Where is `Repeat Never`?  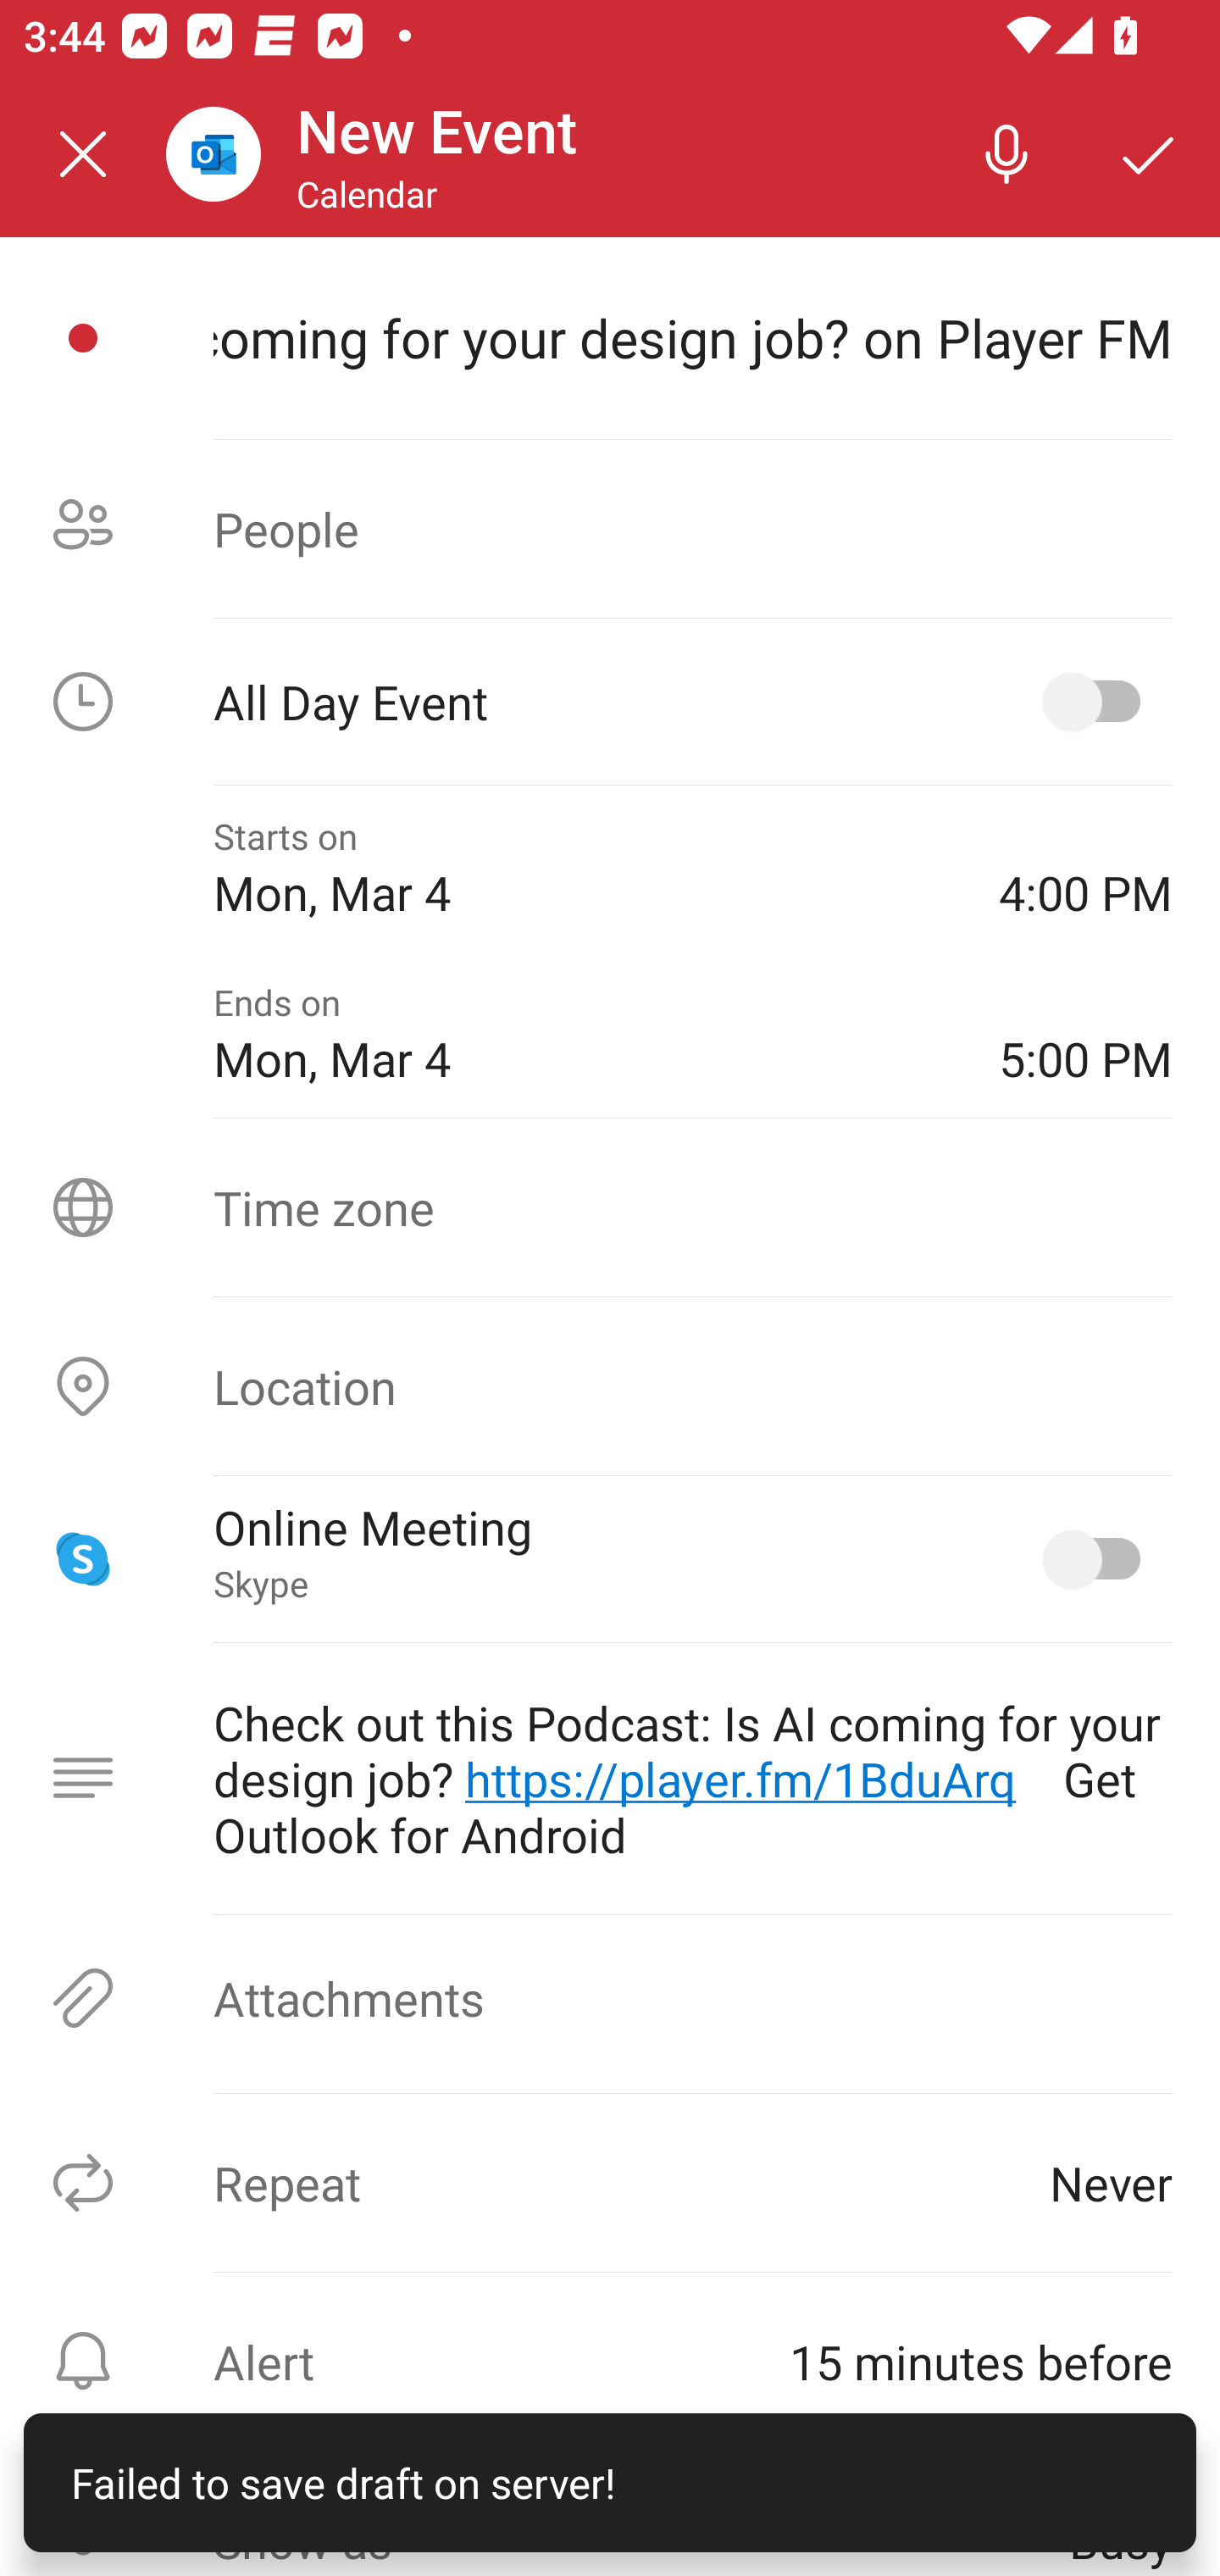
Repeat Never is located at coordinates (610, 2183).